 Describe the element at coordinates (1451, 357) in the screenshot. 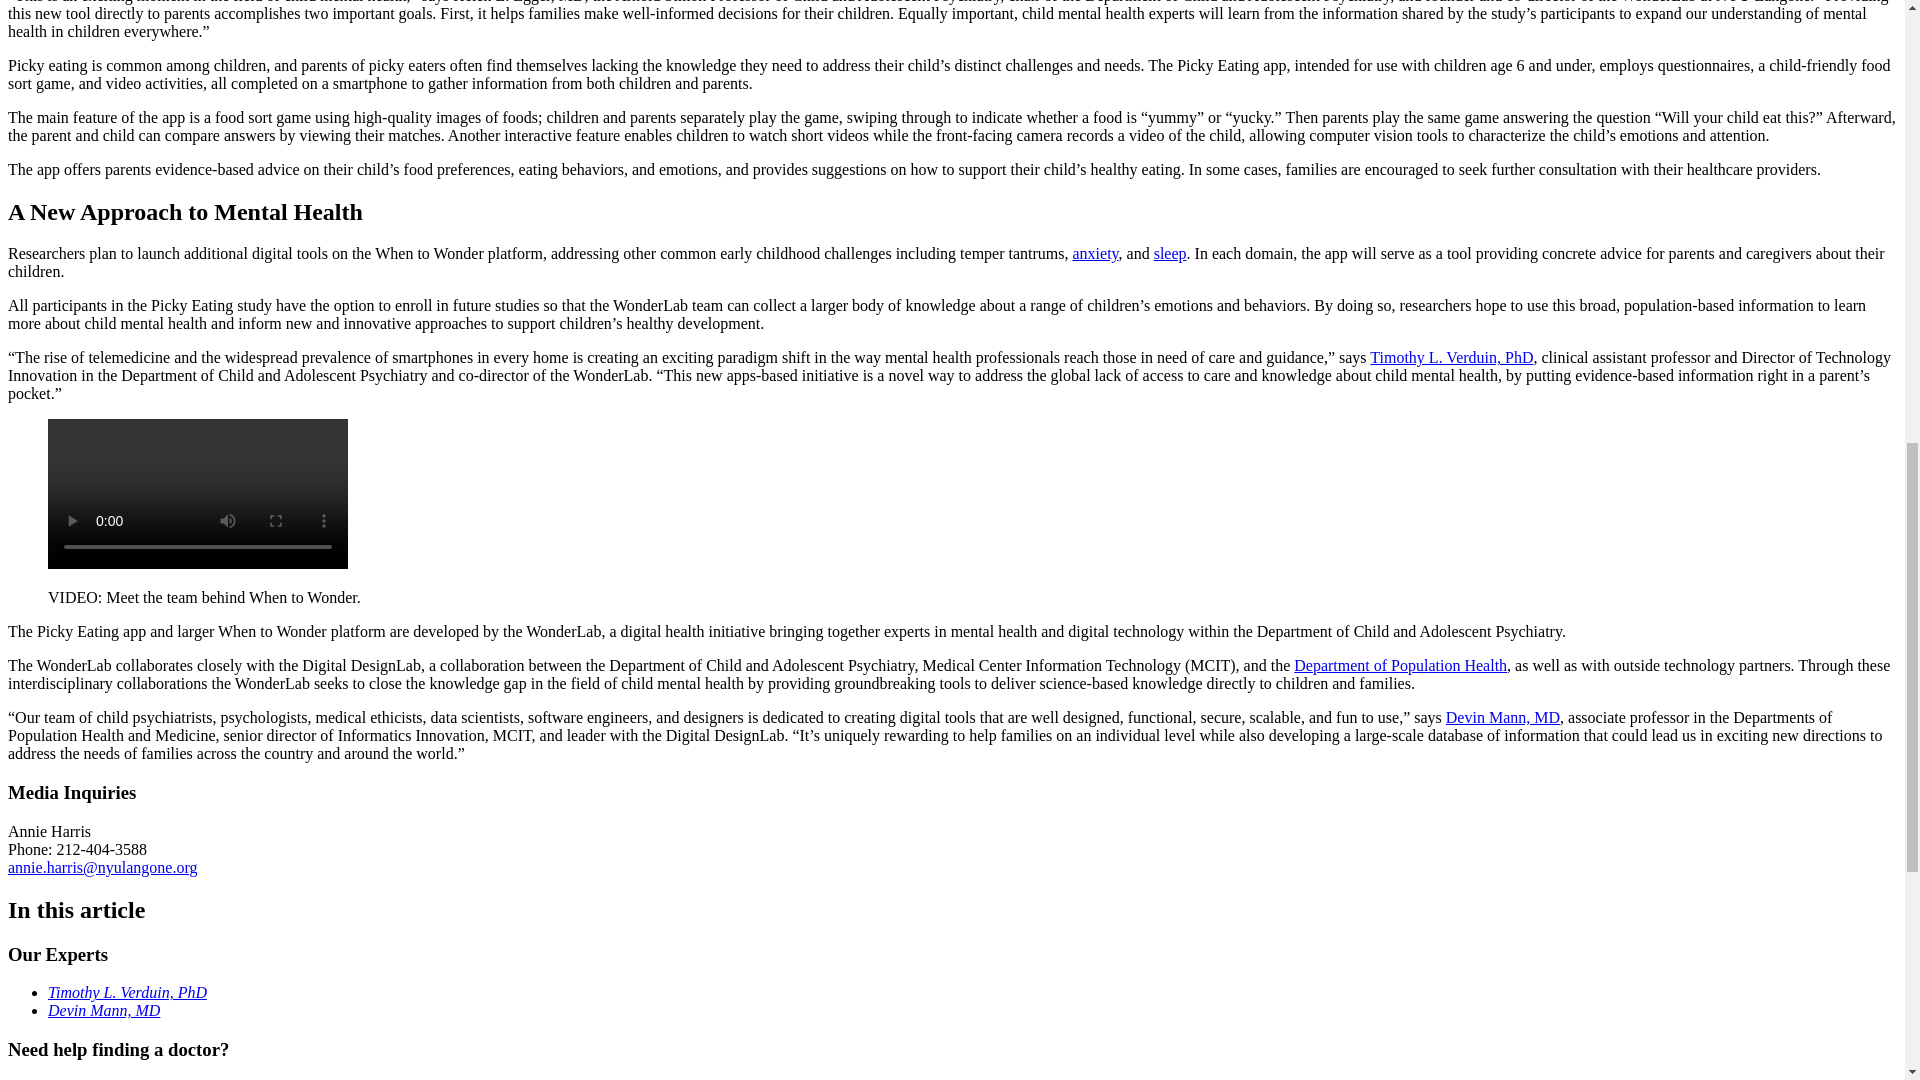

I see `Timothy L. Verduin, PhD` at that location.